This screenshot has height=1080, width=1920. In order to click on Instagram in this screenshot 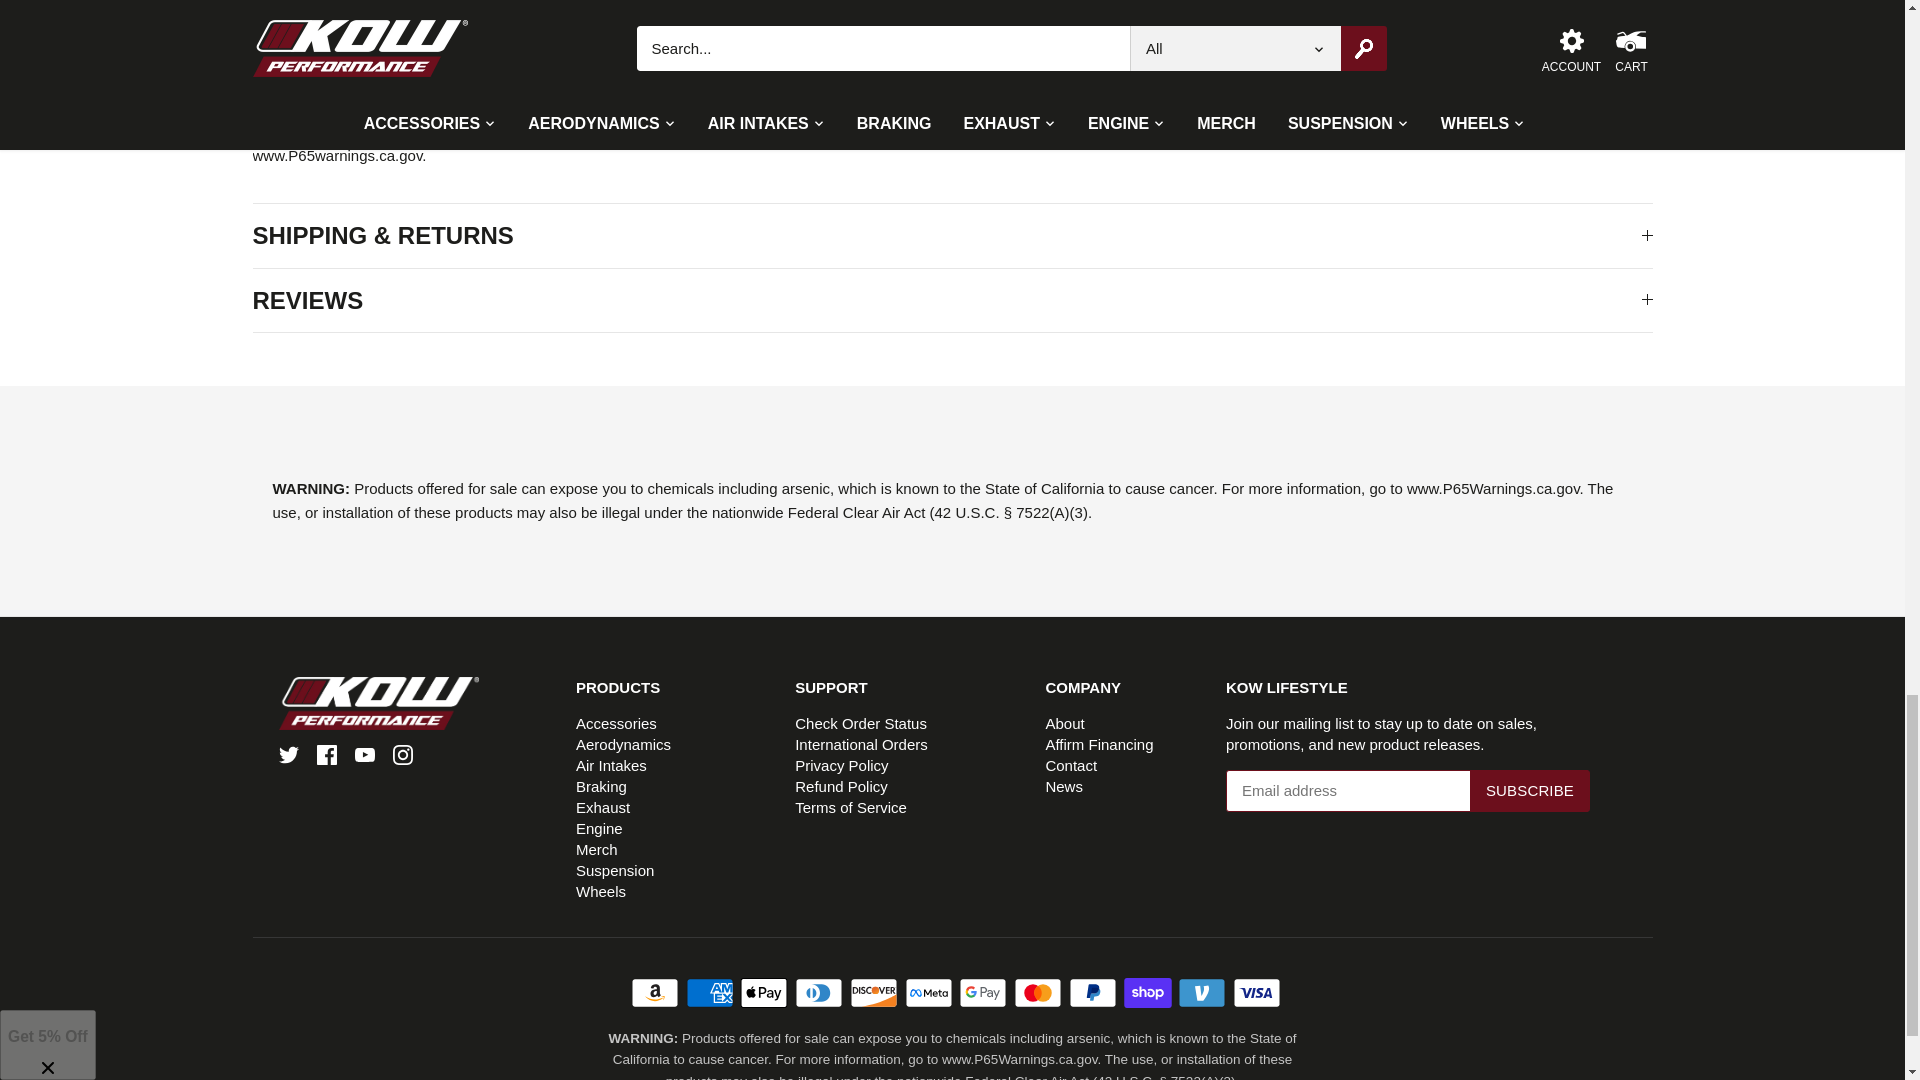, I will do `click(402, 754)`.